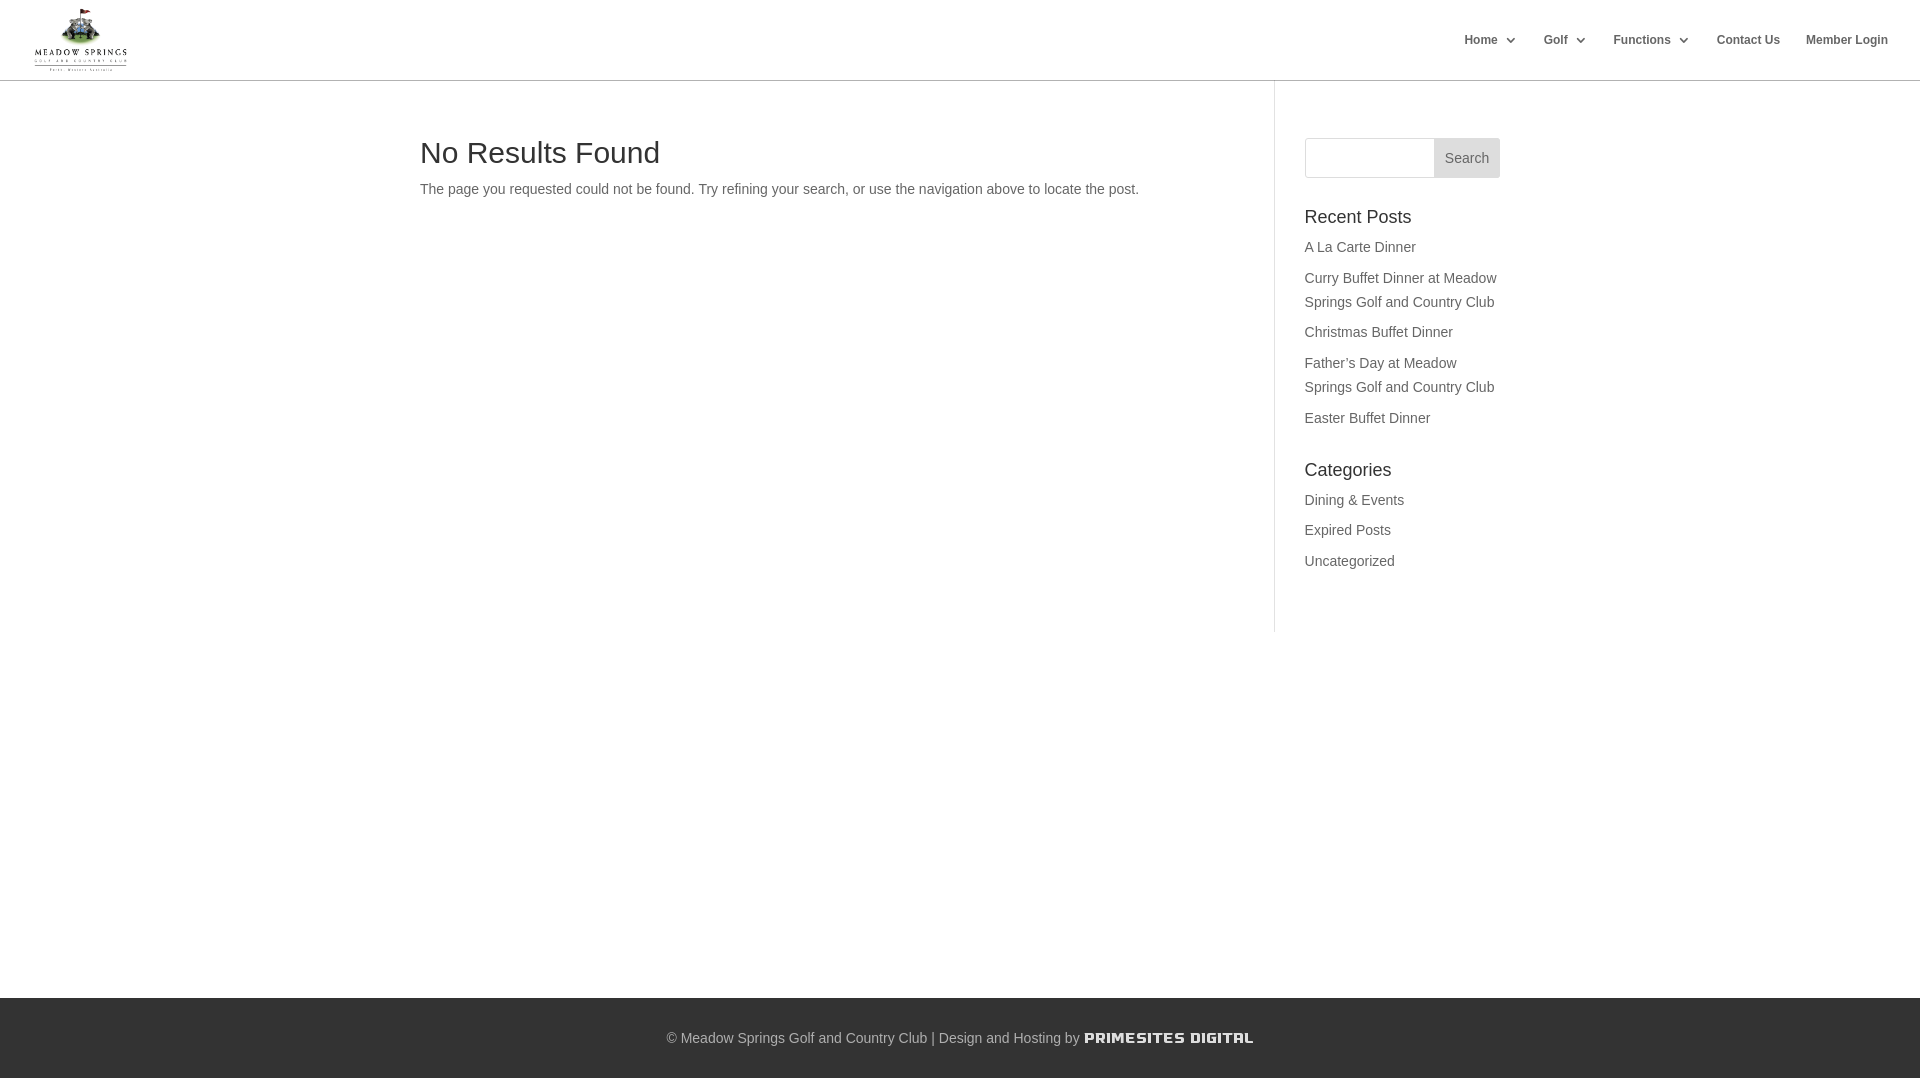 The image size is (1920, 1080). Describe the element at coordinates (1401, 290) in the screenshot. I see `Curry Buffet Dinner at Meadow Springs Golf and Country Club` at that location.